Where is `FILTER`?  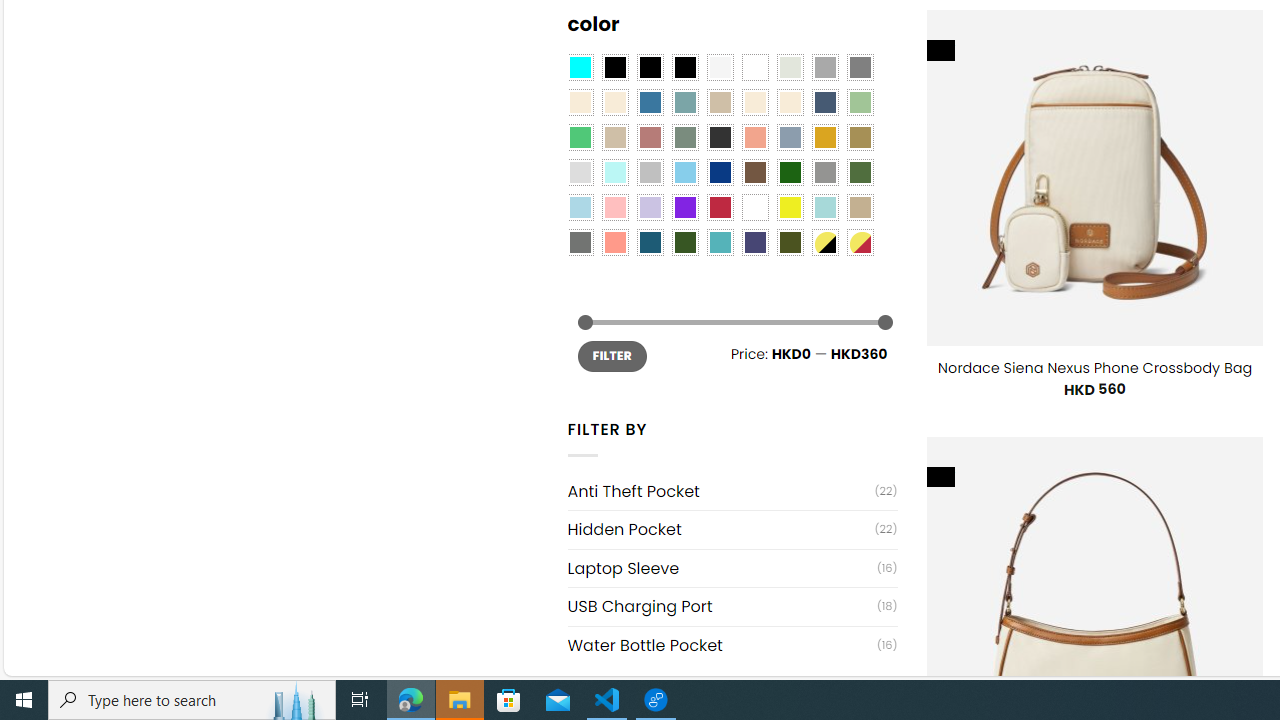
FILTER is located at coordinates (612, 356).